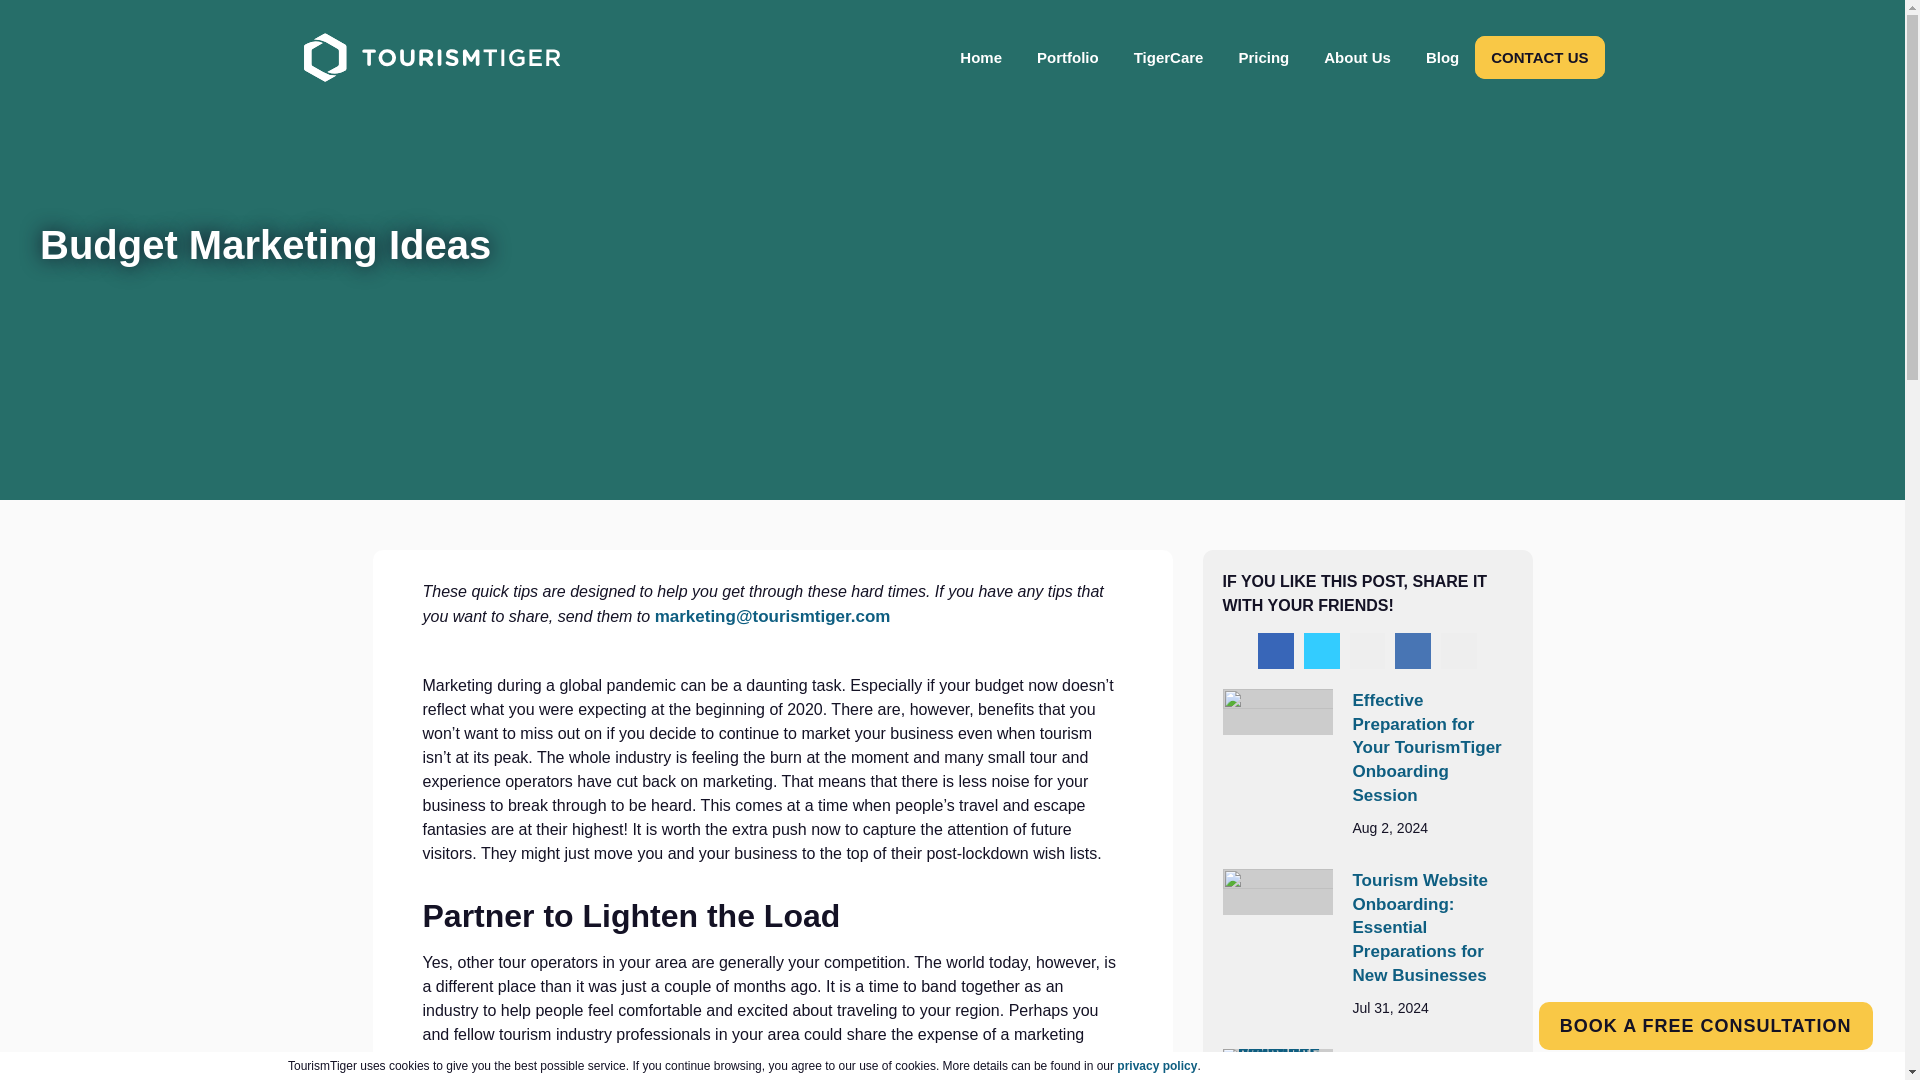 This screenshot has width=1920, height=1080. What do you see at coordinates (1168, 57) in the screenshot?
I see `TigerCare` at bounding box center [1168, 57].